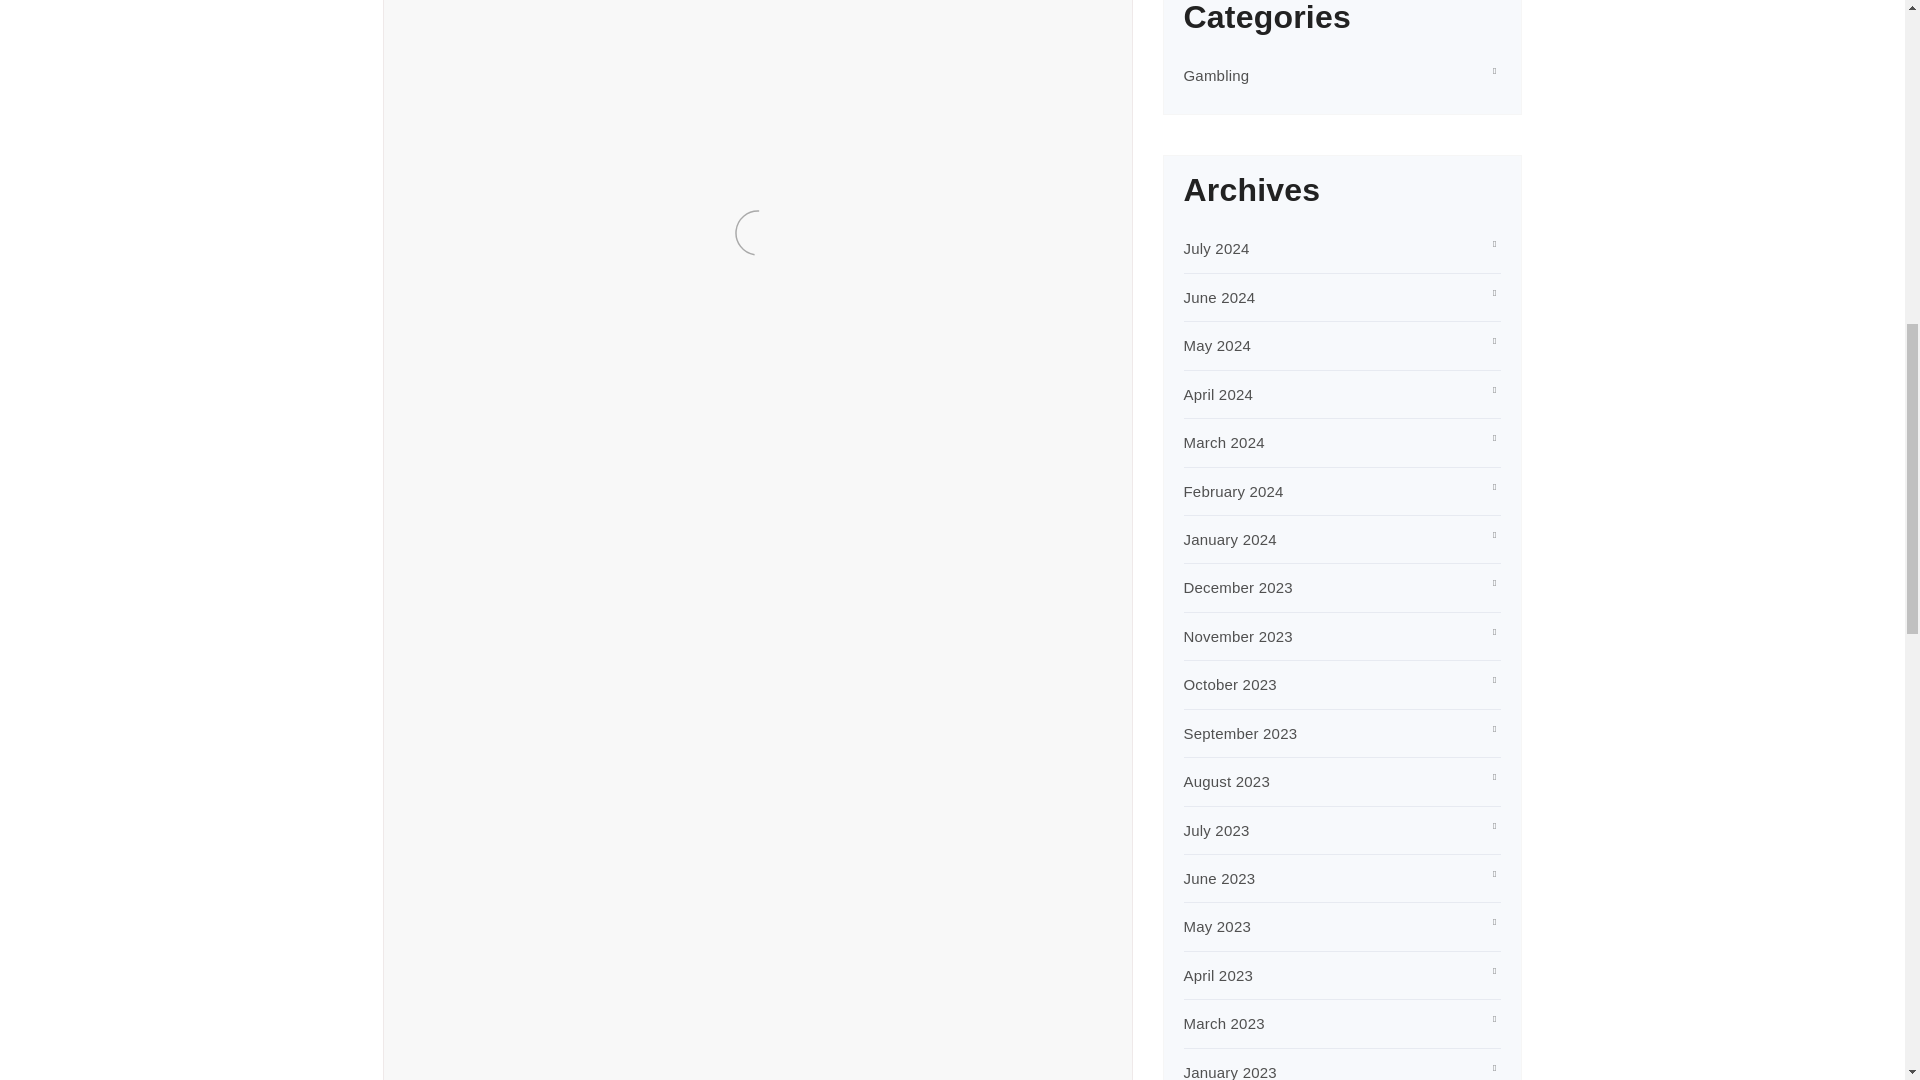 The width and height of the screenshot is (1920, 1080). I want to click on January 2024, so click(1230, 539).